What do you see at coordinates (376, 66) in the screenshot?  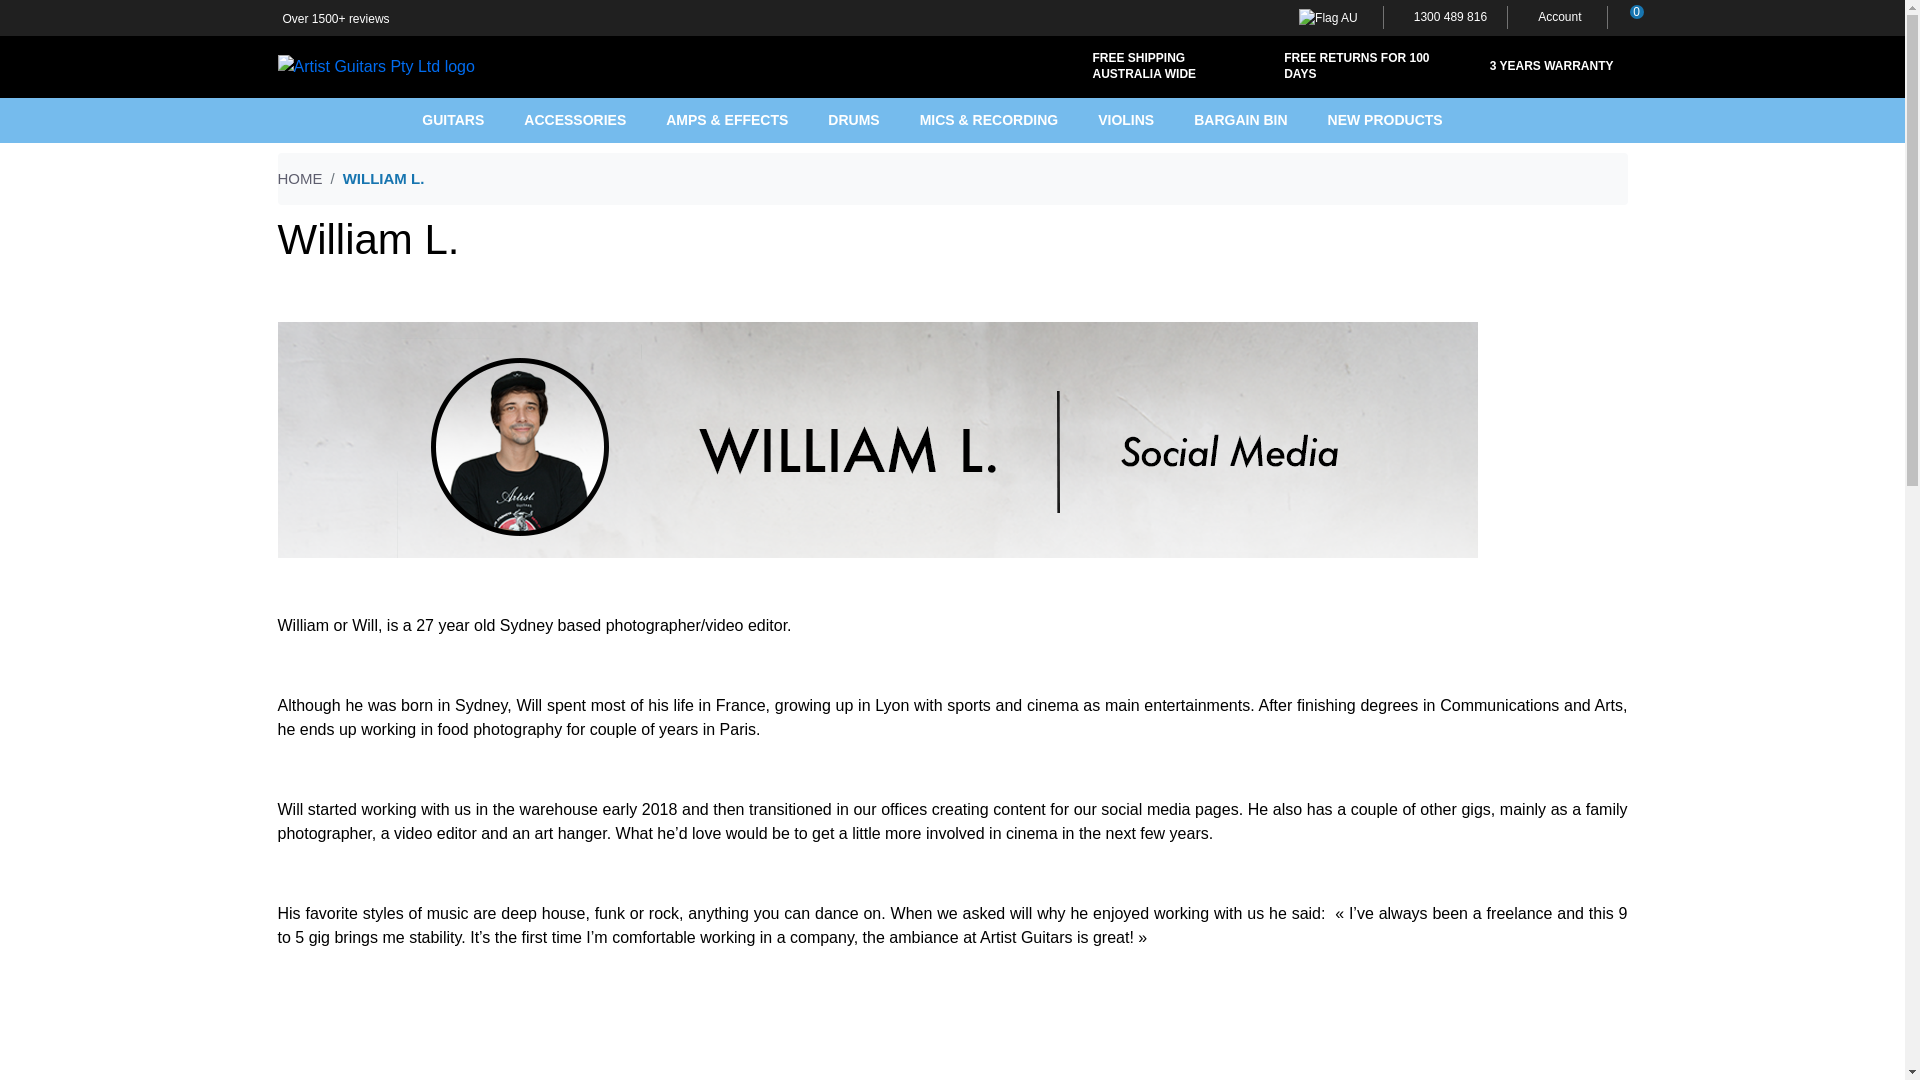 I see `Artist Guitars Pty Ltd` at bounding box center [376, 66].